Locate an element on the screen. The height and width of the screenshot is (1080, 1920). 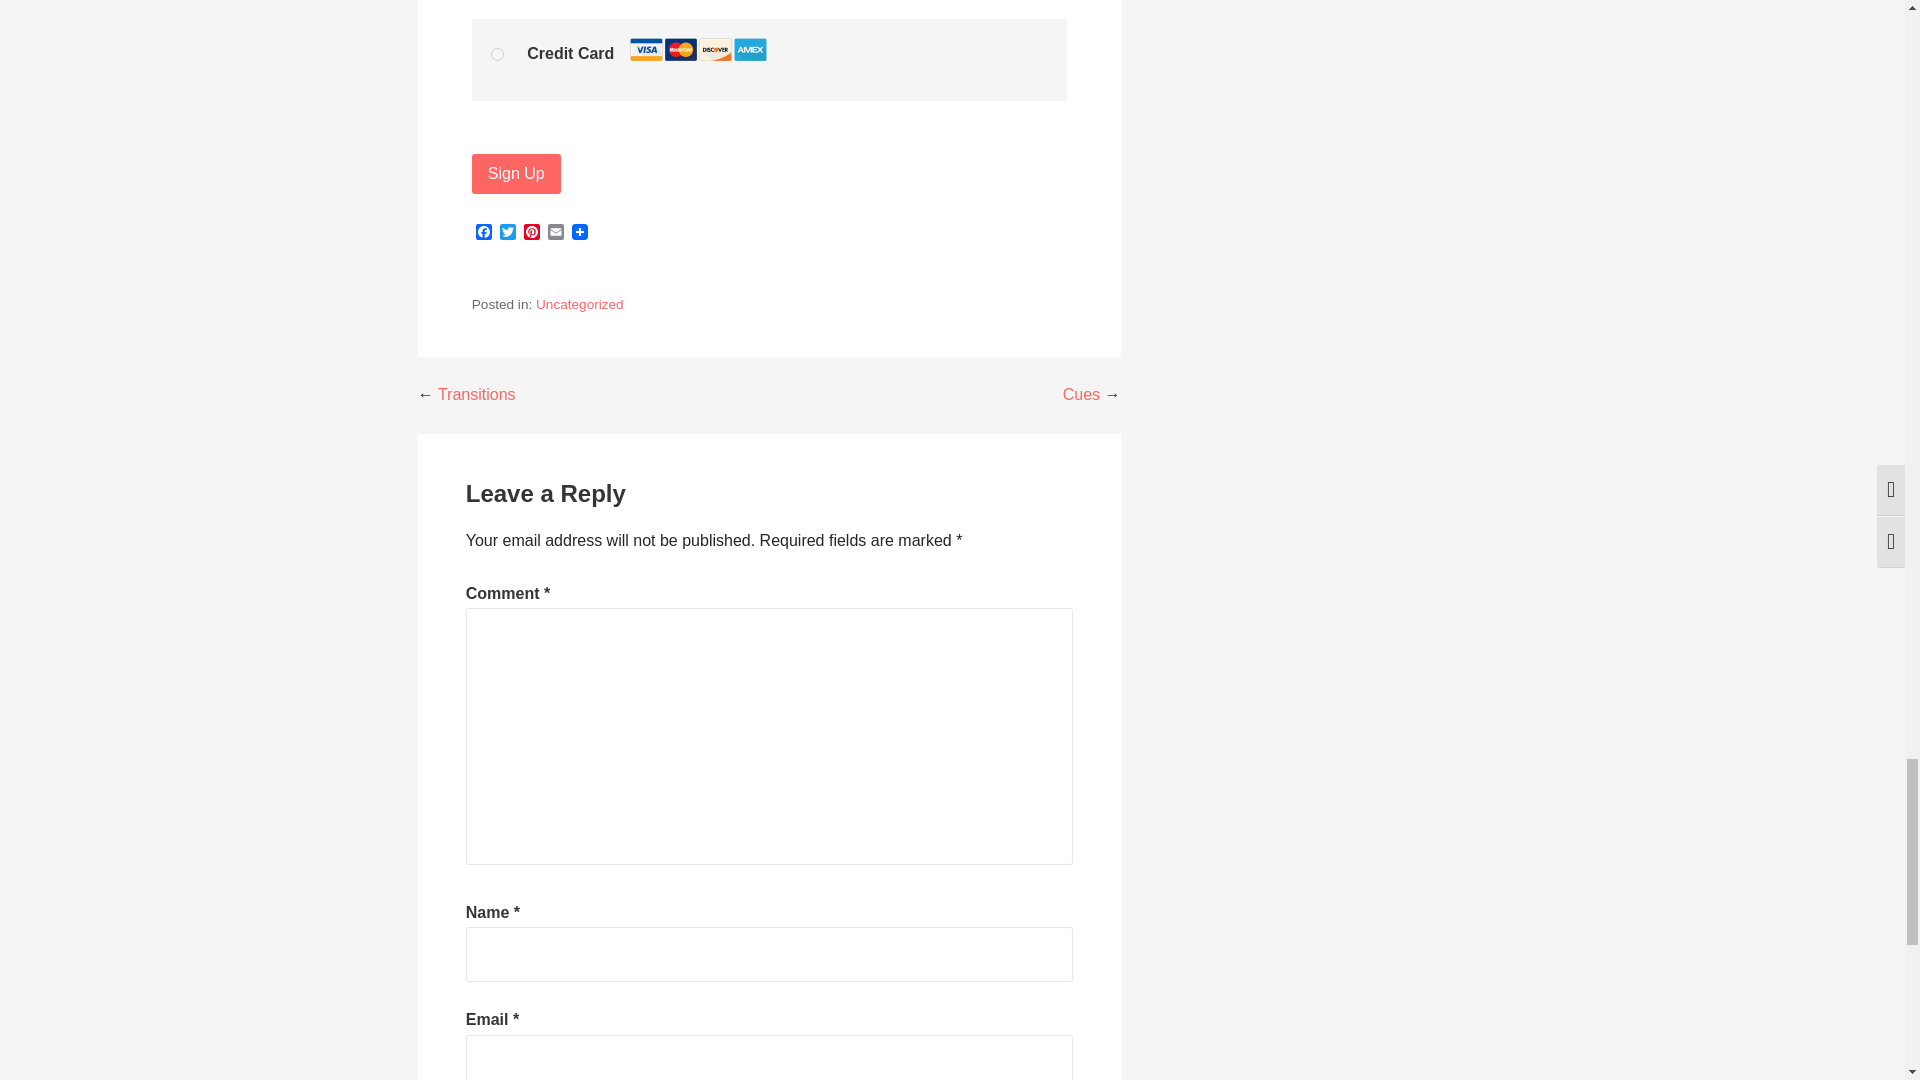
Sign Up is located at coordinates (516, 174).